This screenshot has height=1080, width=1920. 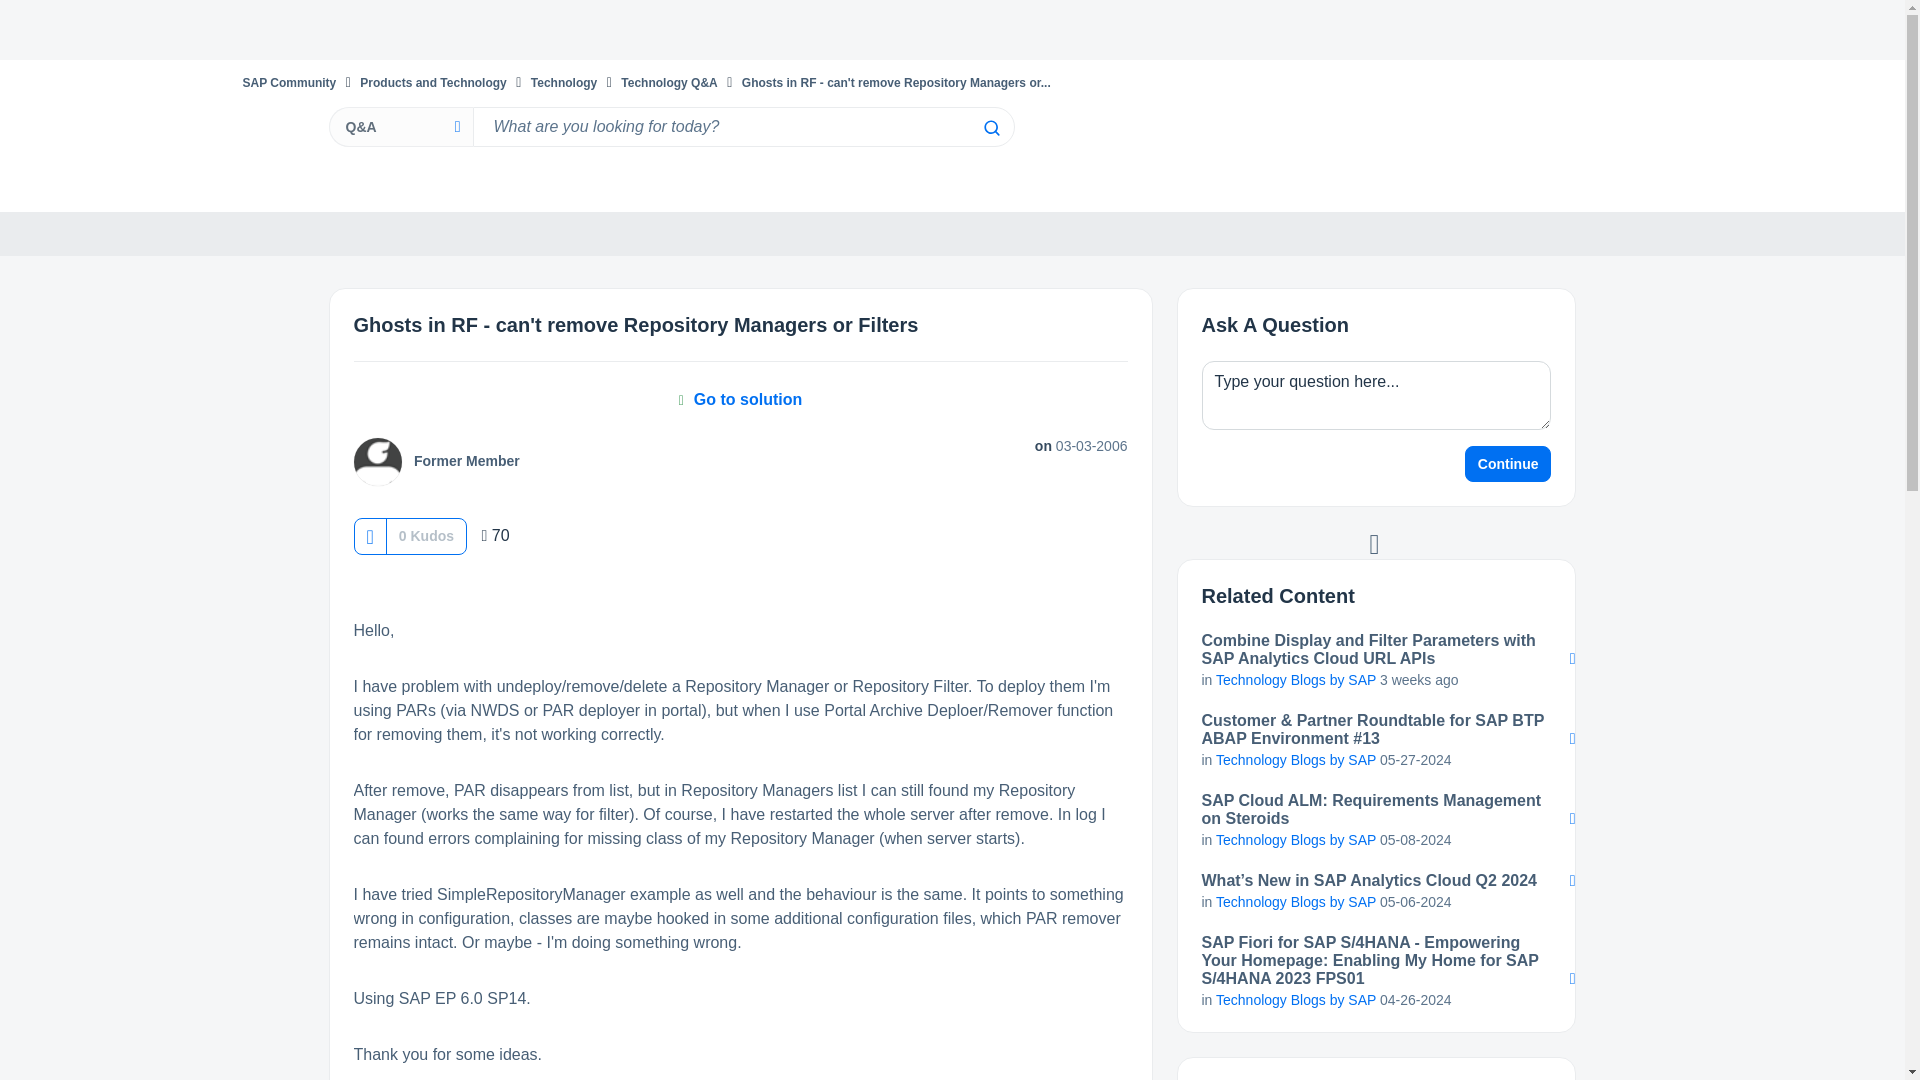 What do you see at coordinates (369, 536) in the screenshot?
I see `Click here to give kudos to this post.` at bounding box center [369, 536].